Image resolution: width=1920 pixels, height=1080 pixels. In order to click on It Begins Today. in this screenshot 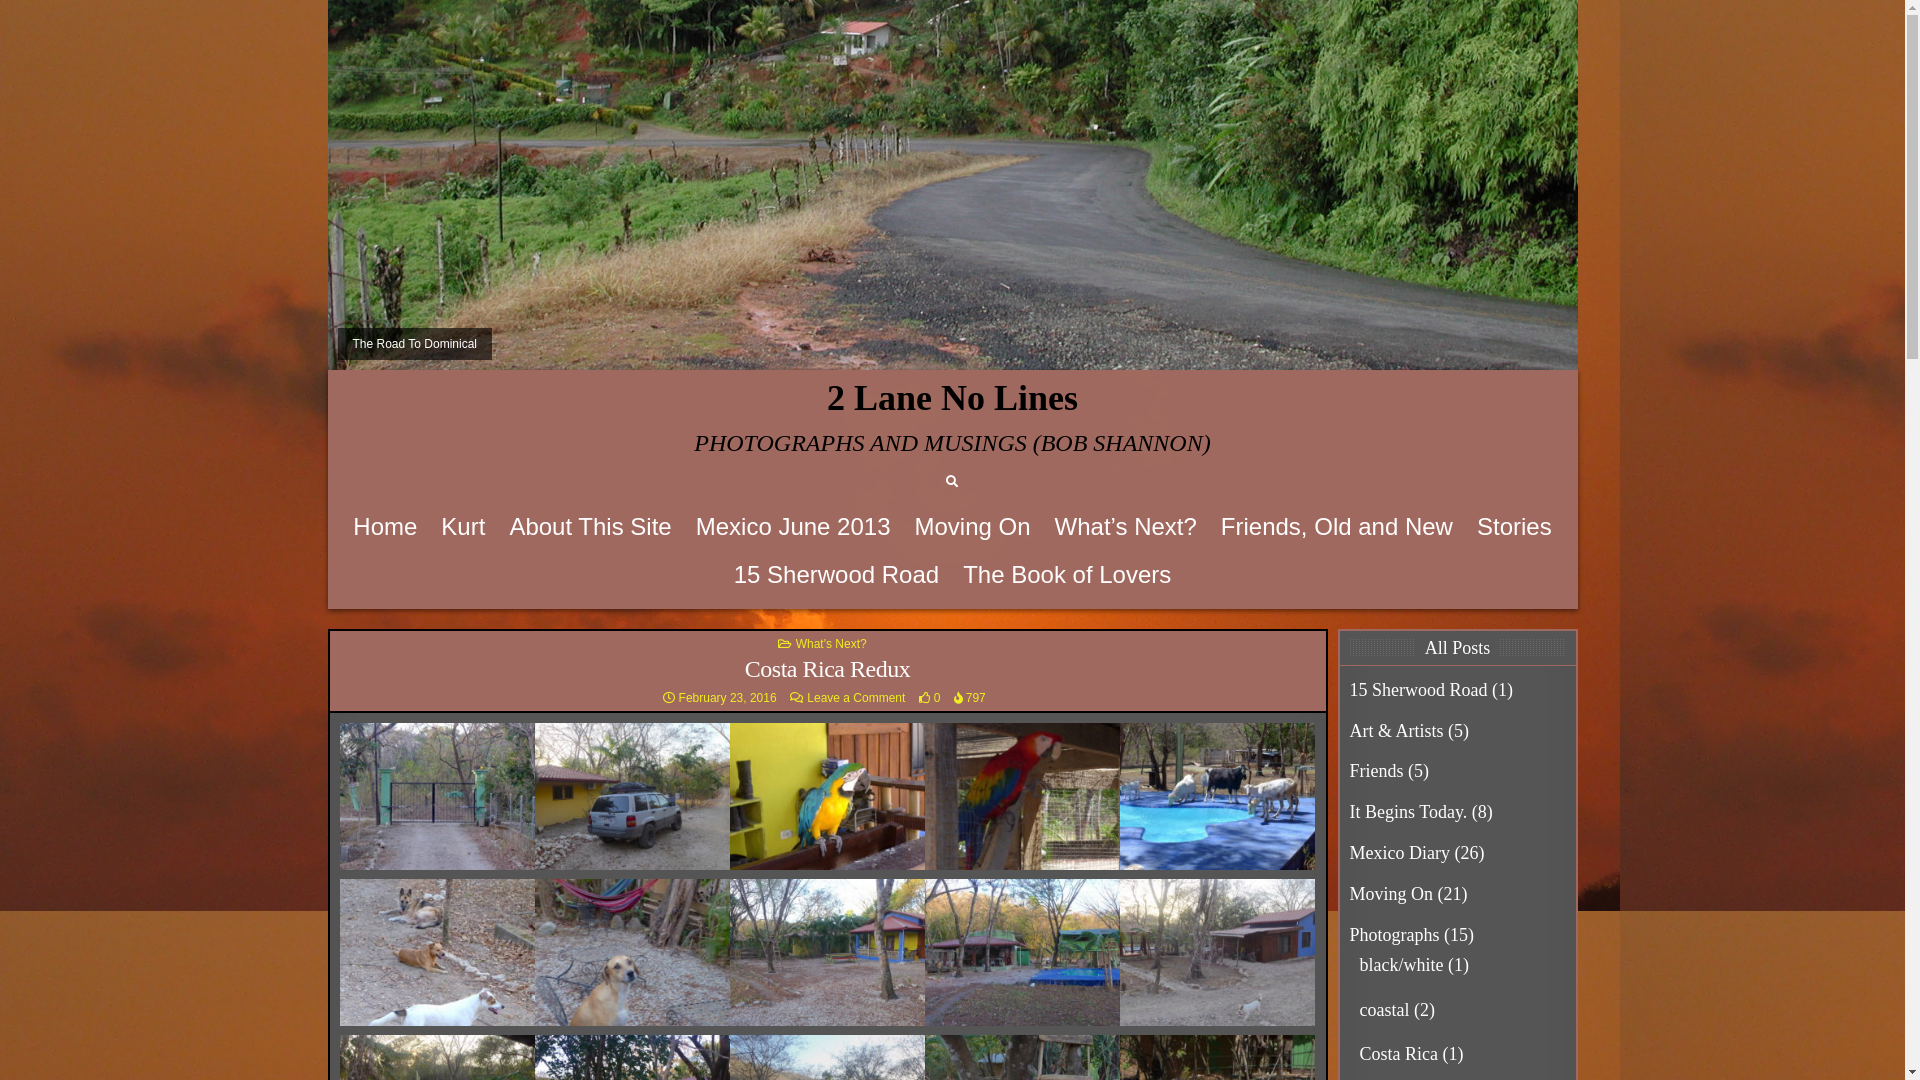, I will do `click(1409, 812)`.